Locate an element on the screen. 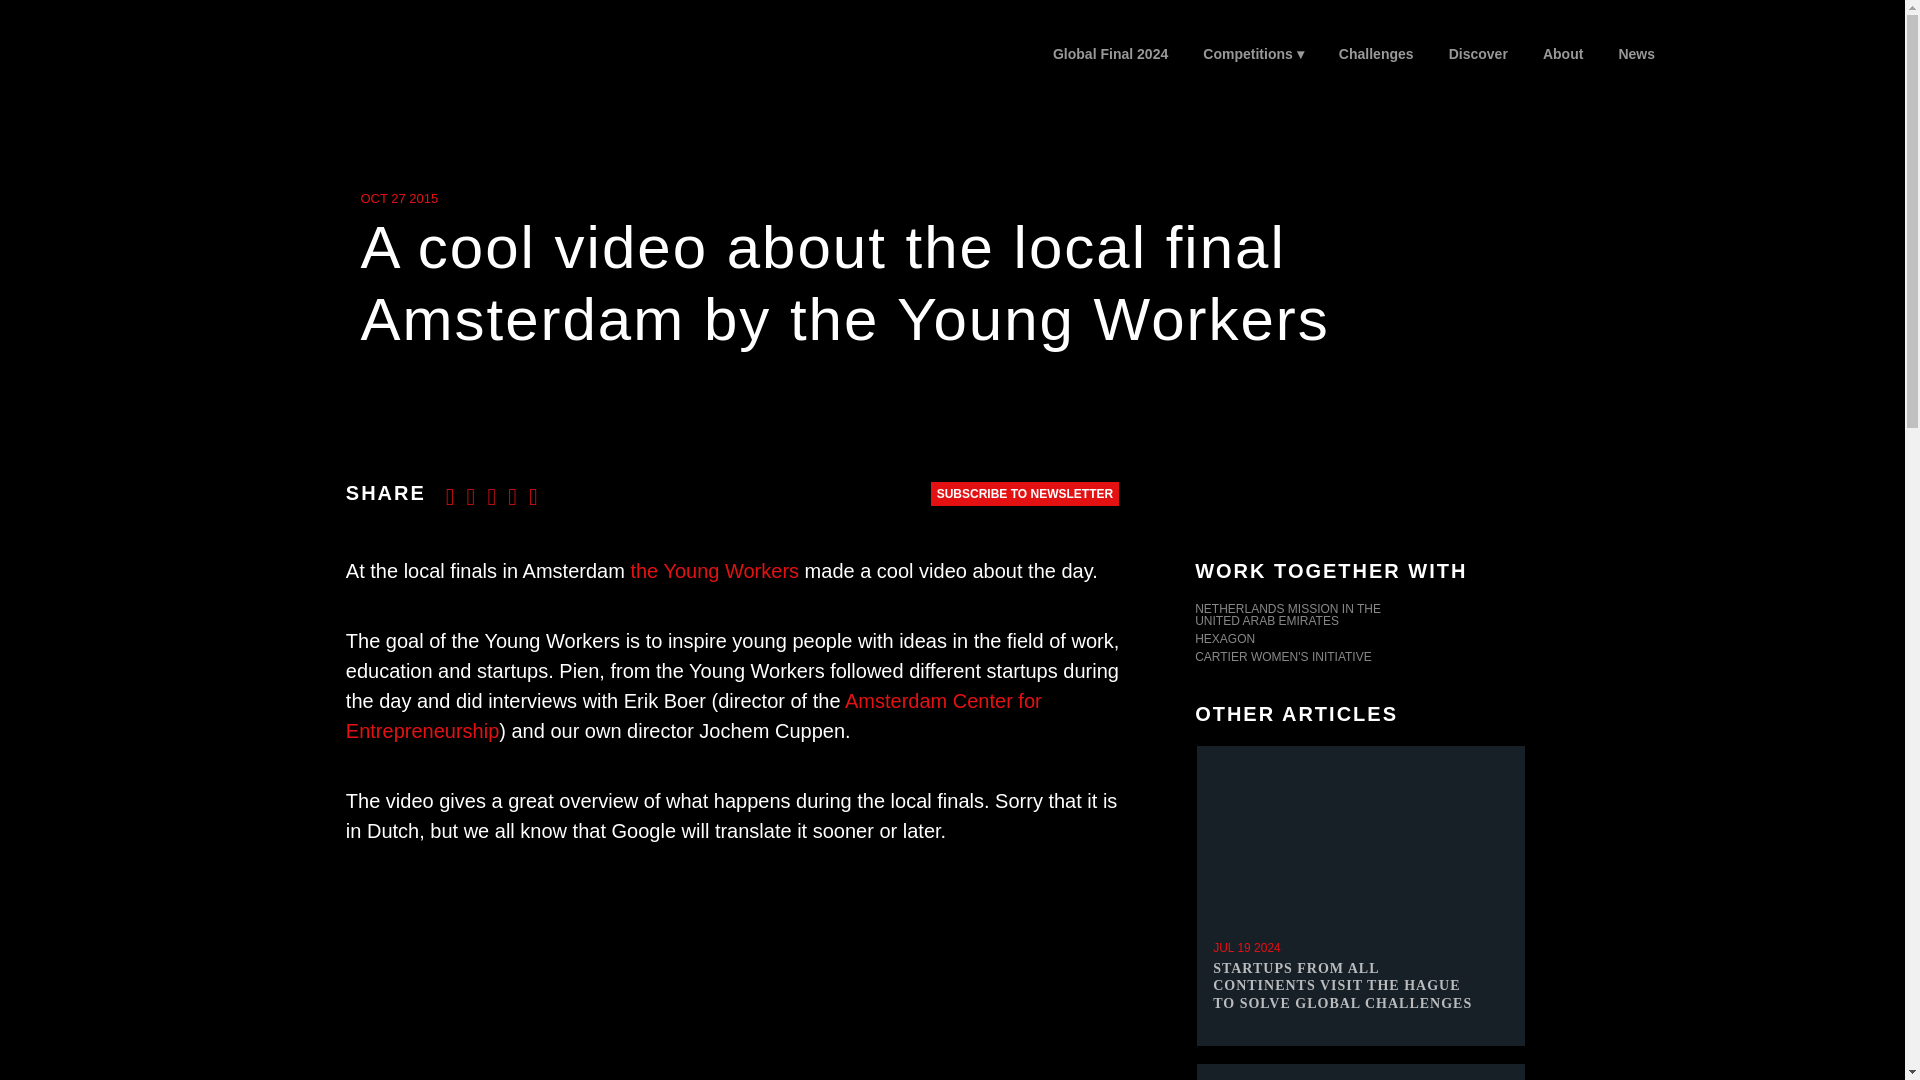 This screenshot has height=1080, width=1920. Get in the Ring is located at coordinates (307, 74).